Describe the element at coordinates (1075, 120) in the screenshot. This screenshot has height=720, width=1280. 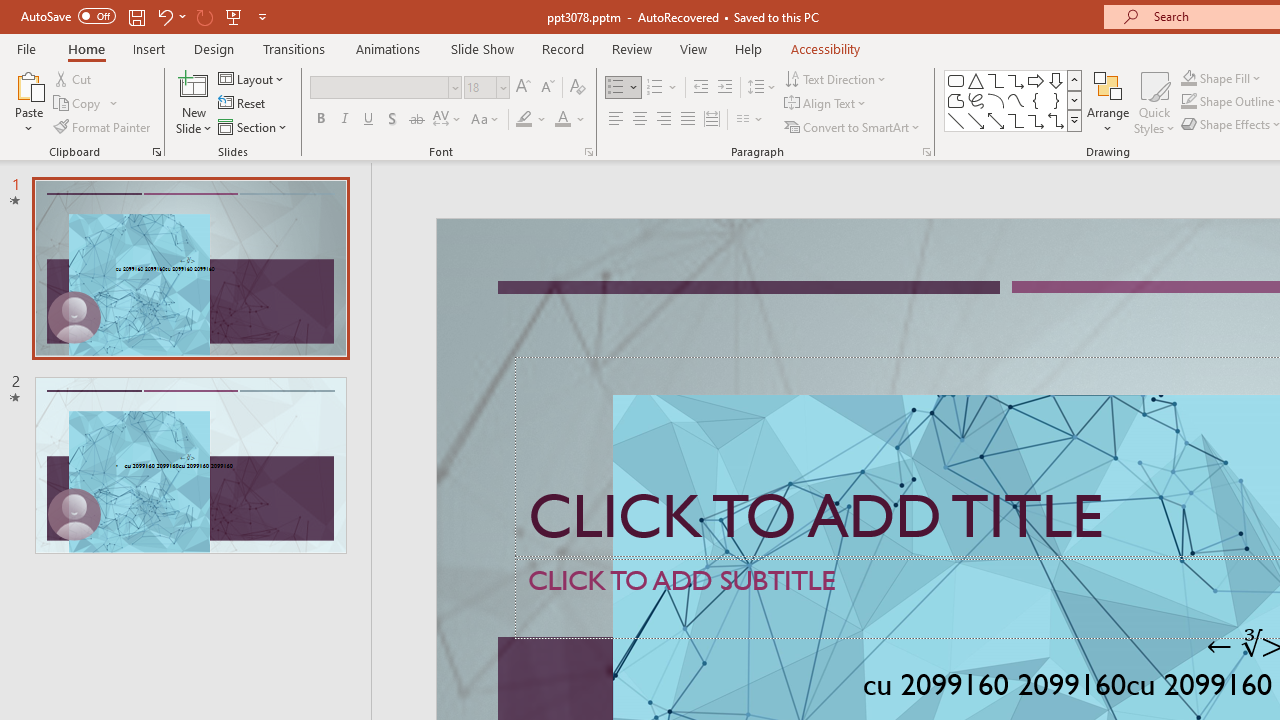
I see `Class: NetUIImage` at that location.